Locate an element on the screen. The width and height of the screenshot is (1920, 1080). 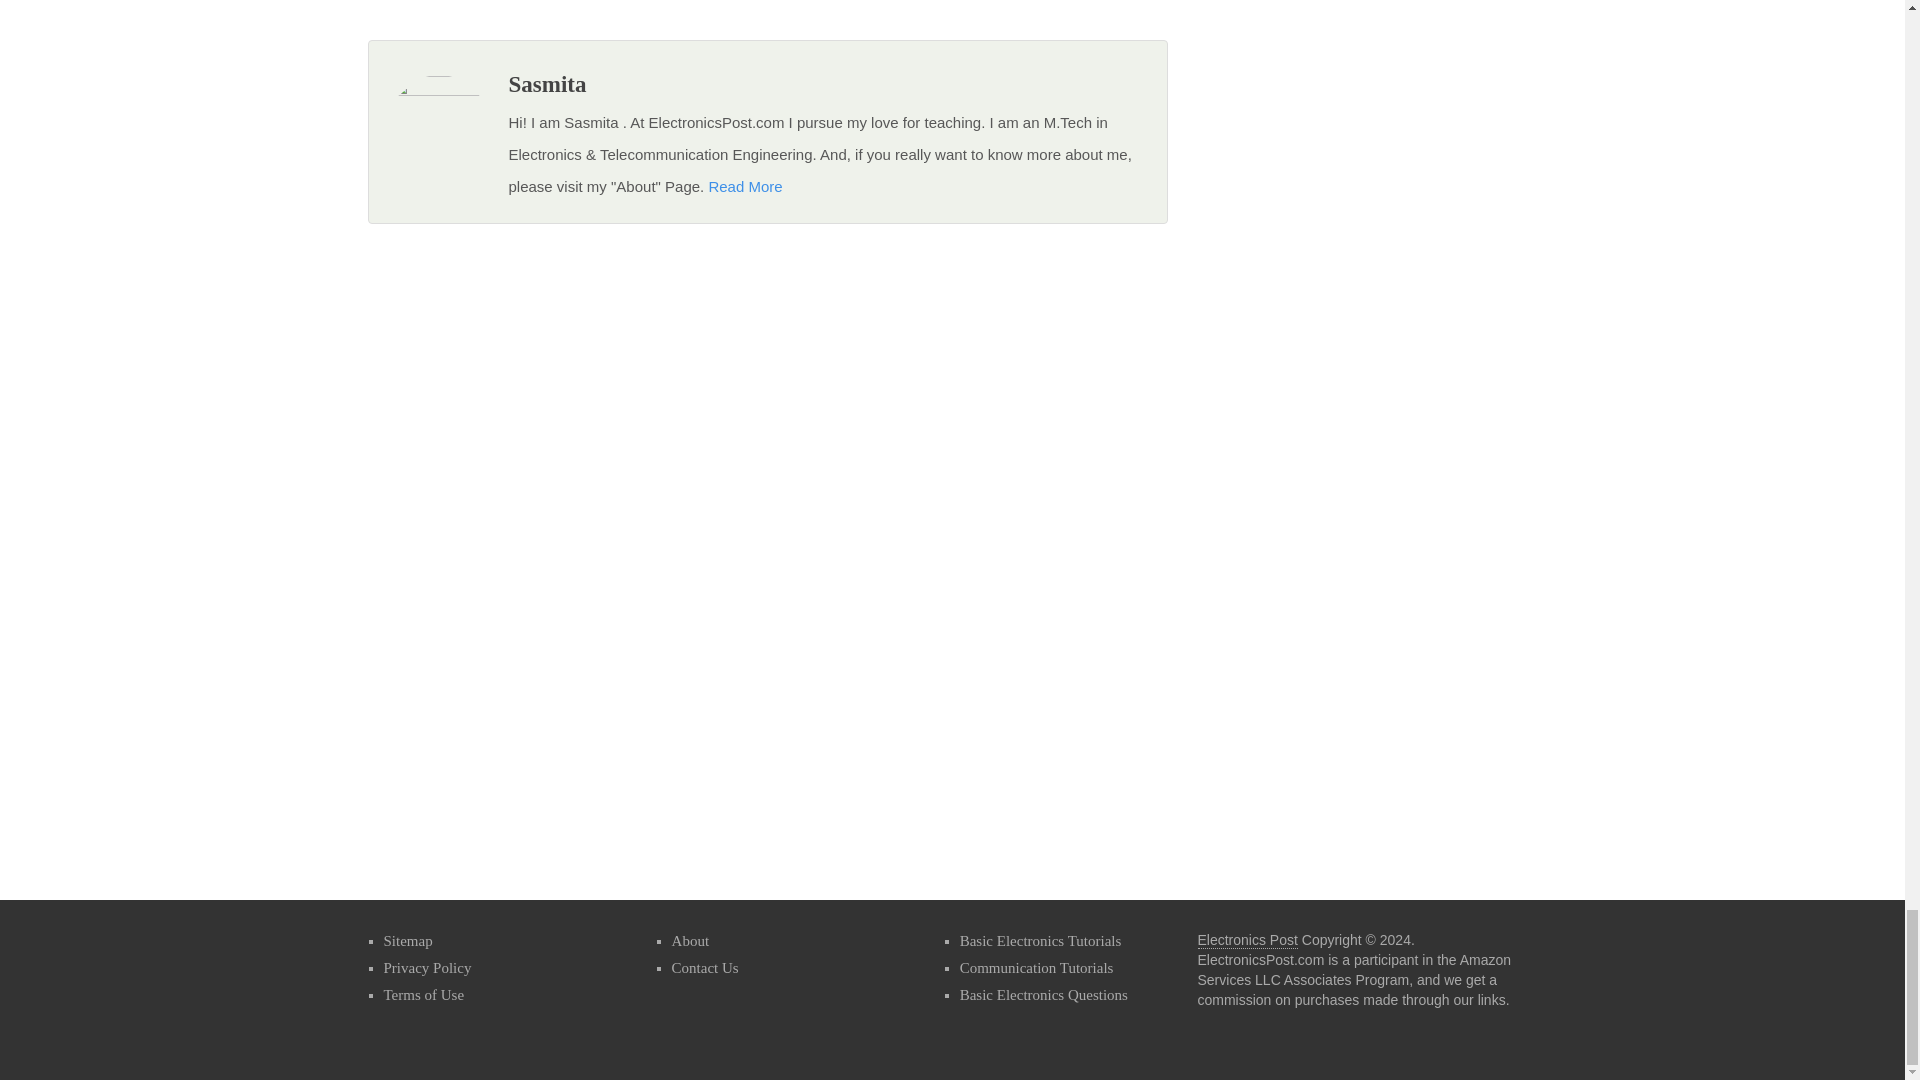
Read More is located at coordinates (744, 186).